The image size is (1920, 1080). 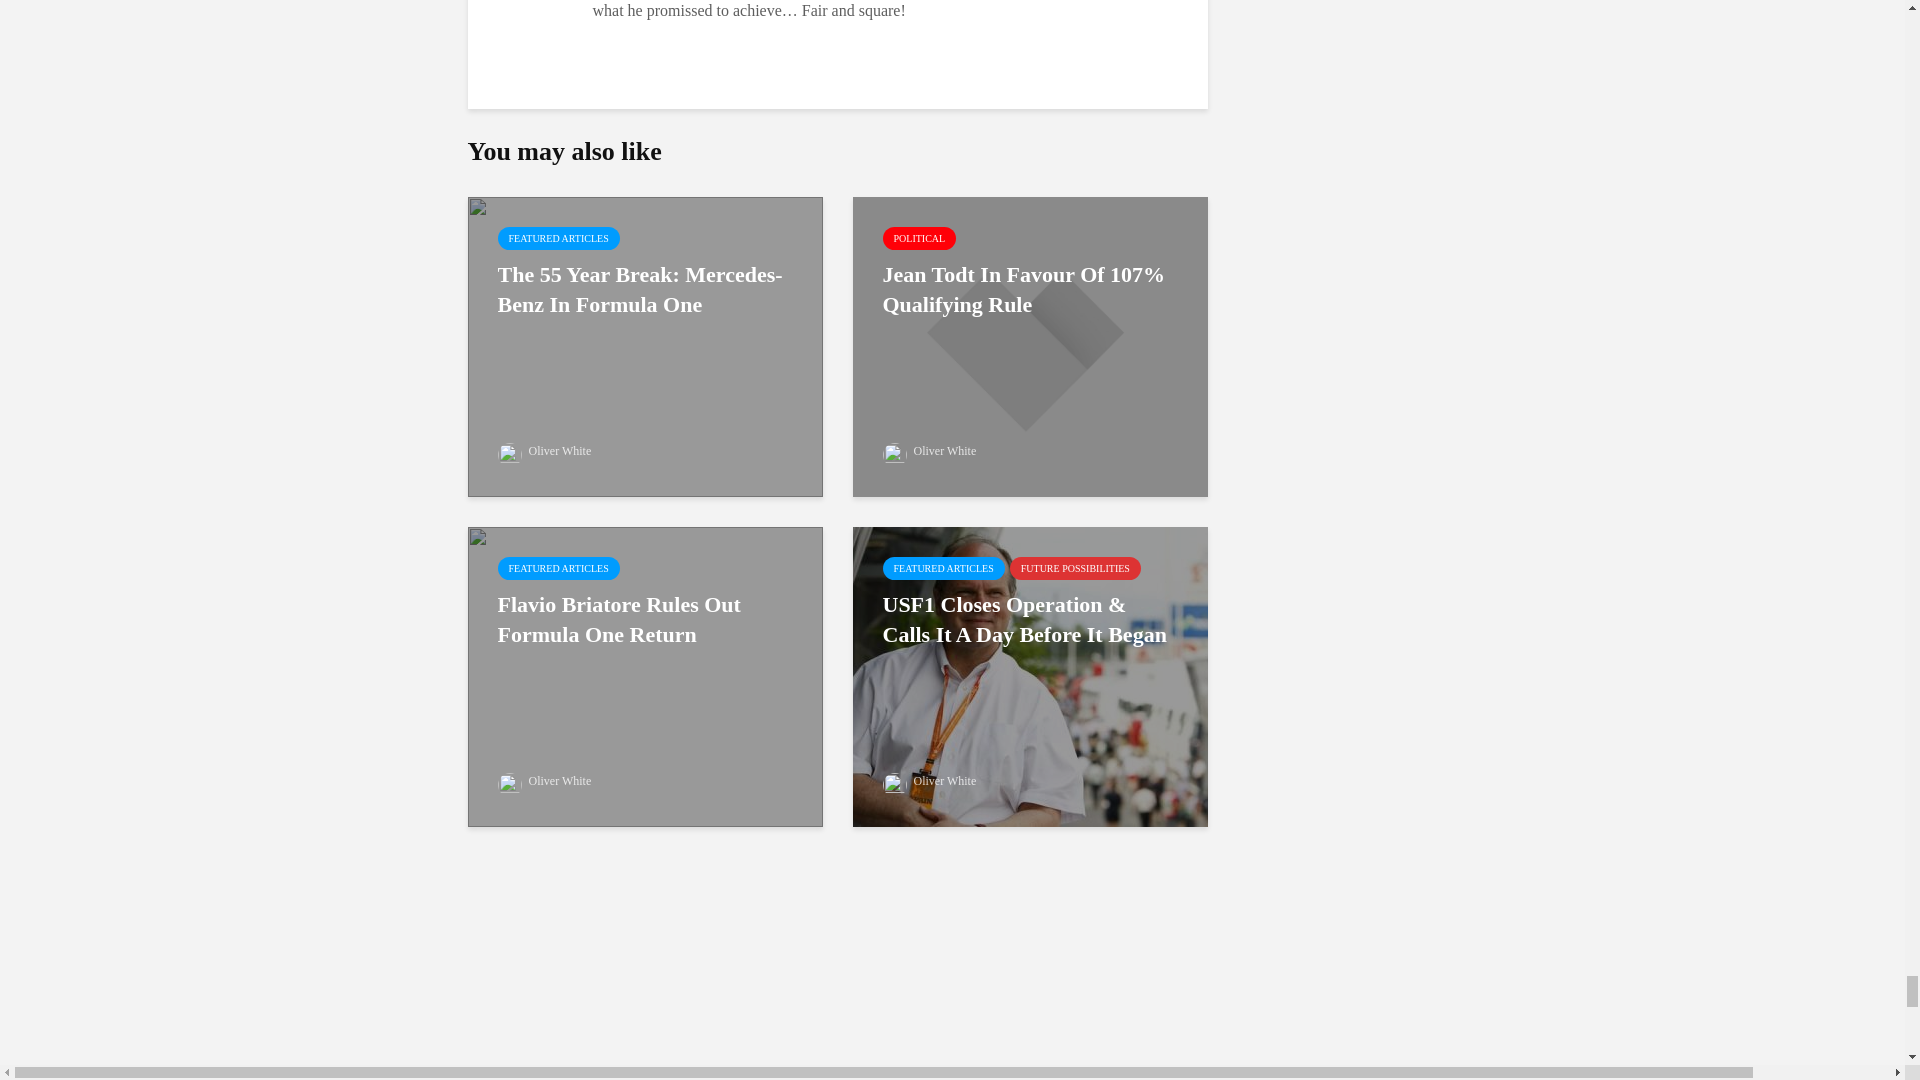 I want to click on The 55 Year Break: Mercedes-Benz In Formula One, so click(x=646, y=344).